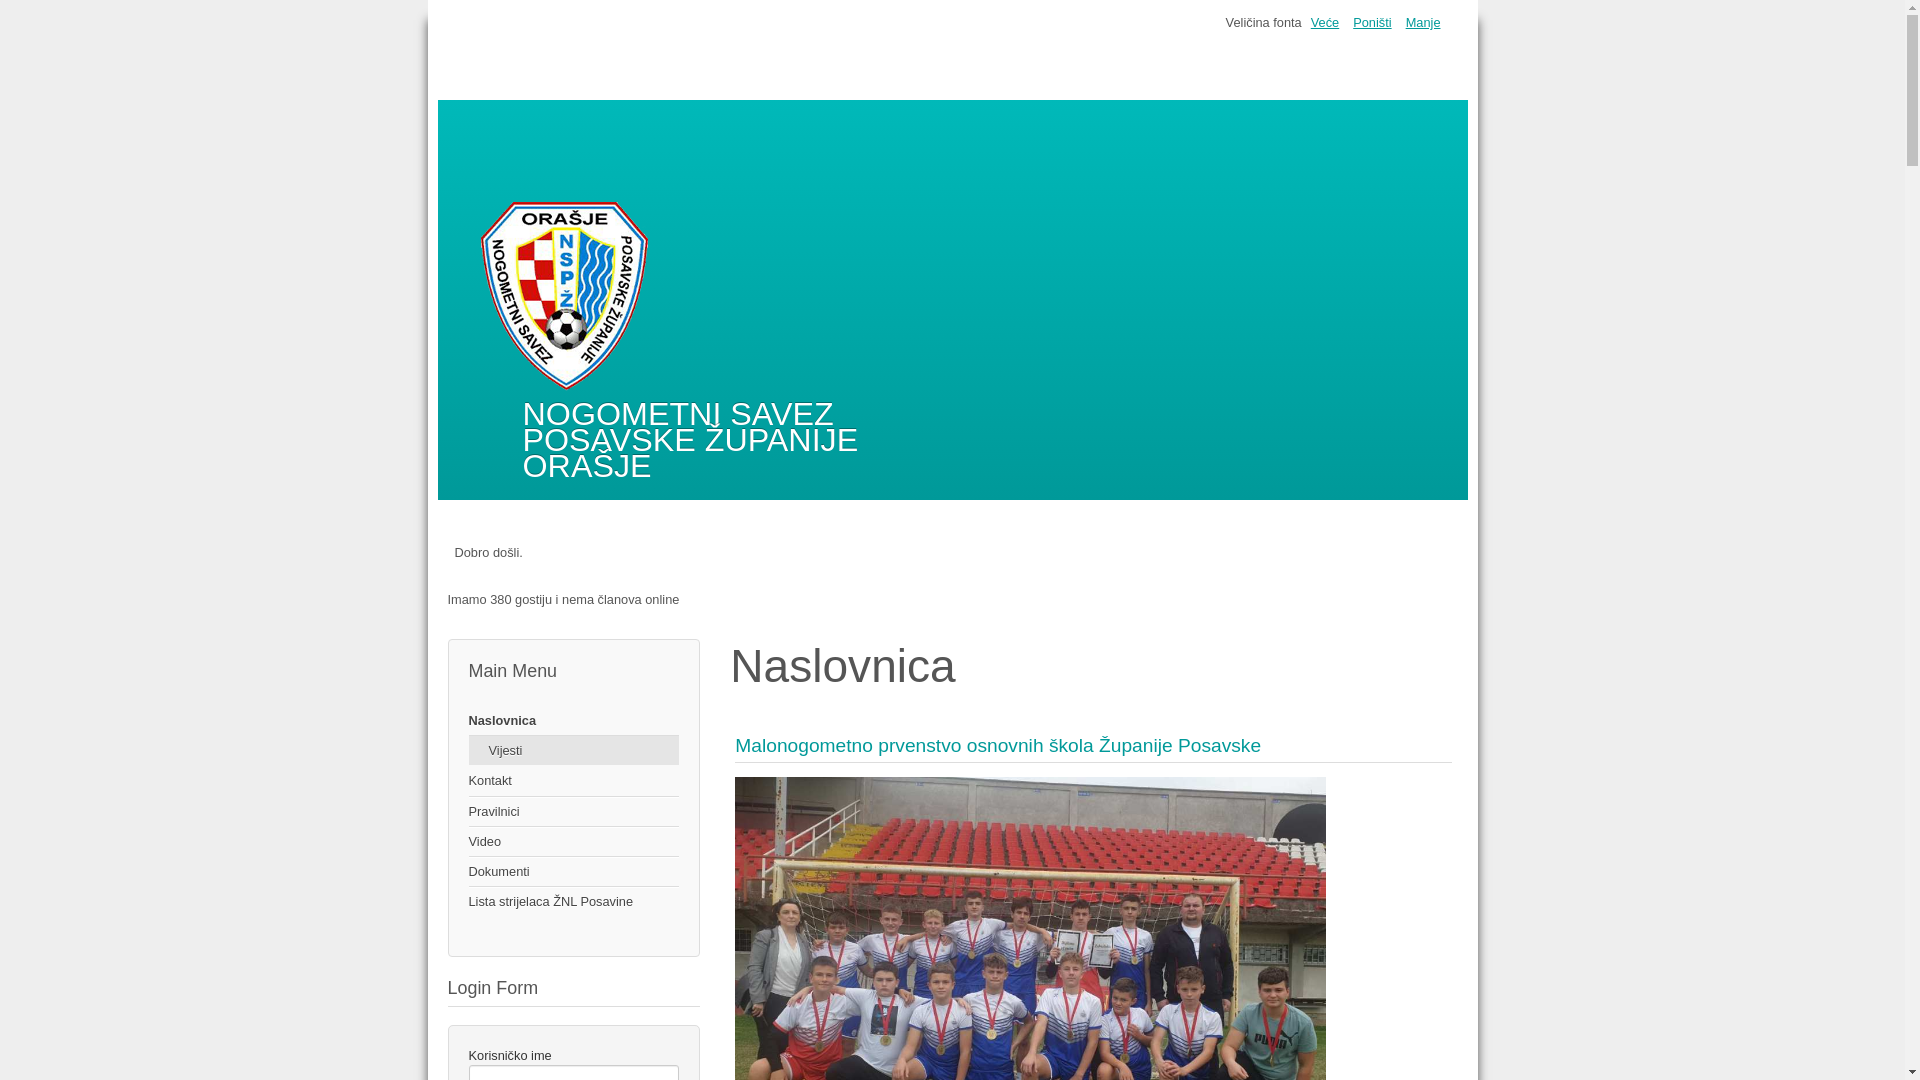  What do you see at coordinates (574, 842) in the screenshot?
I see `Video` at bounding box center [574, 842].